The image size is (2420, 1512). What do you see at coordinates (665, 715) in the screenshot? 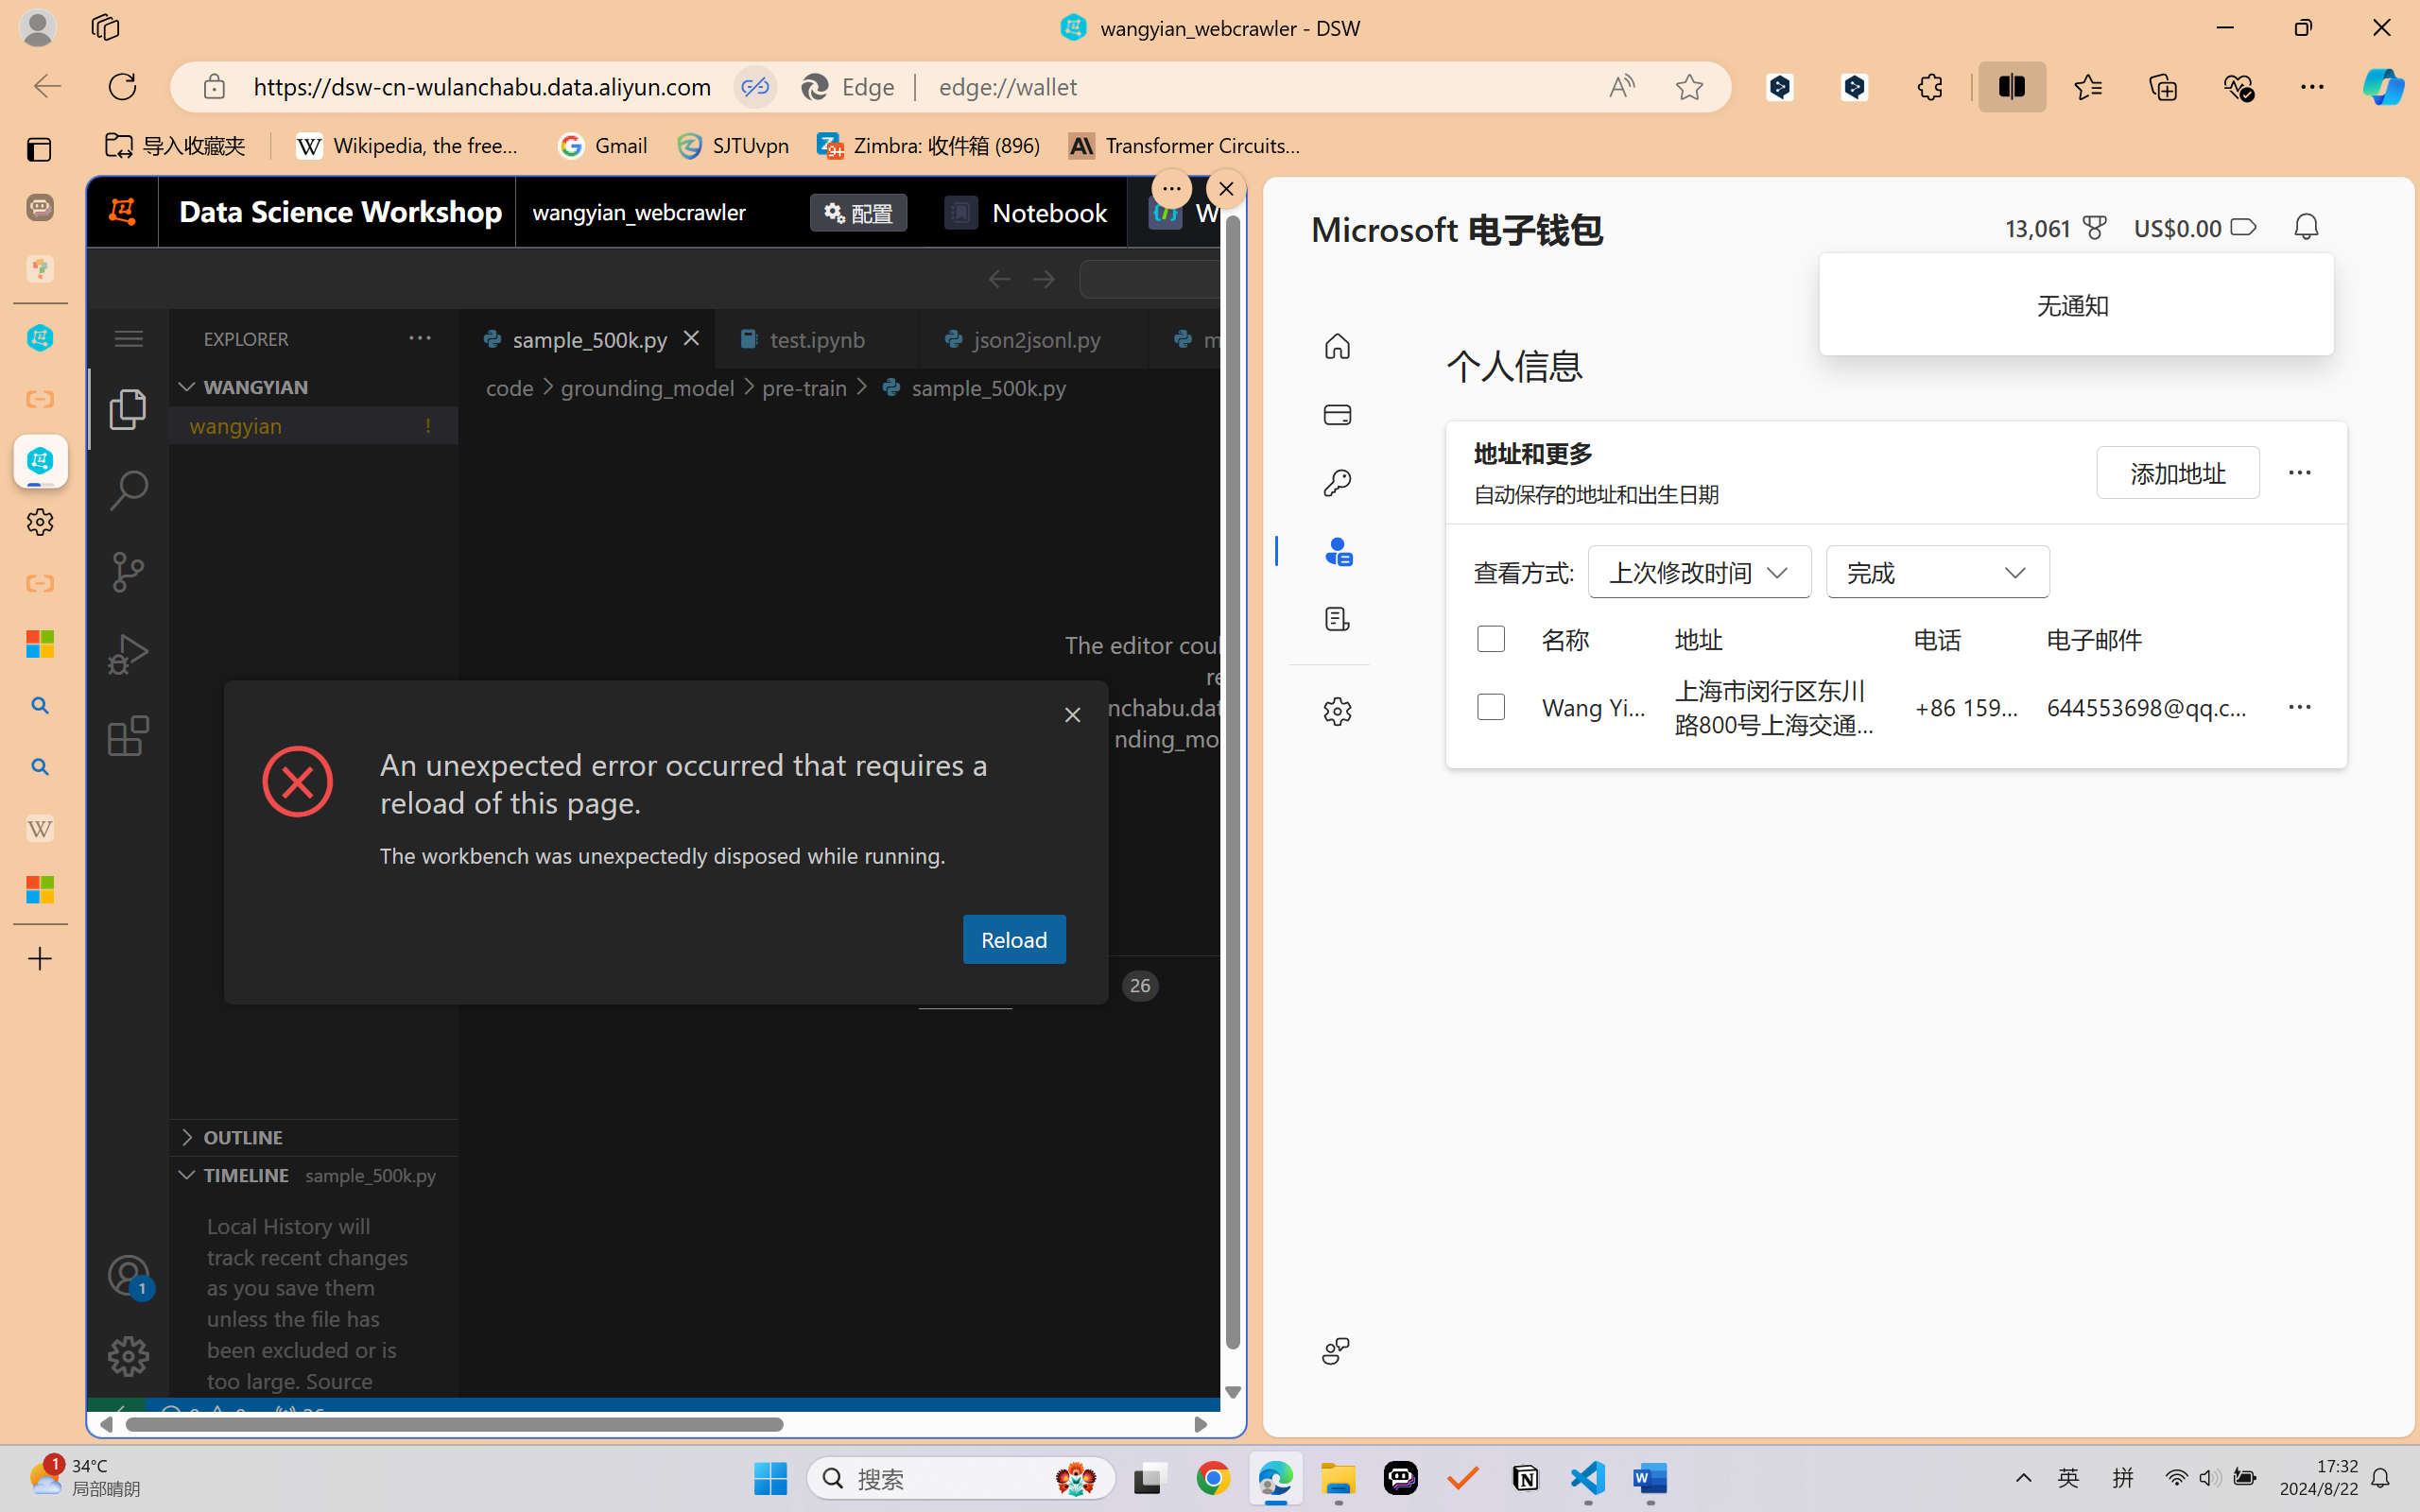
I see `Class: actions-container` at bounding box center [665, 715].